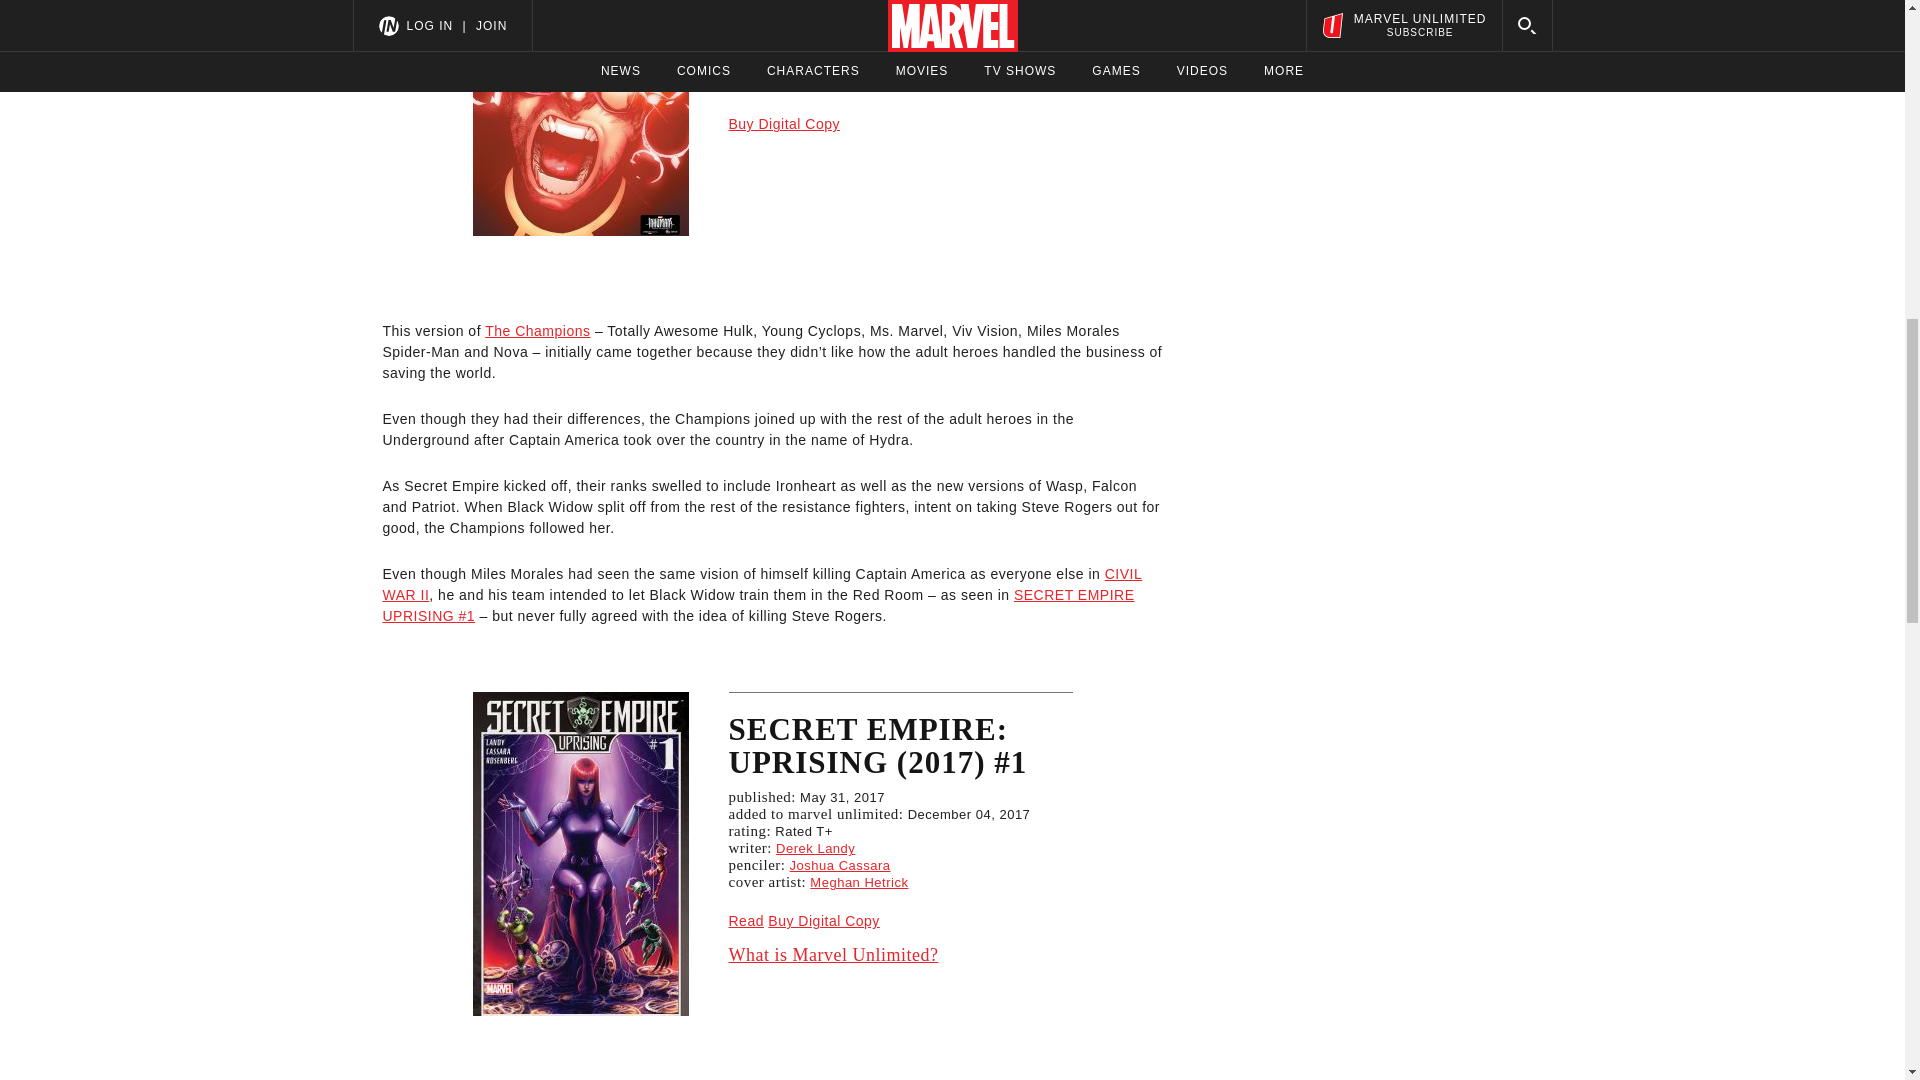 Image resolution: width=1920 pixels, height=1080 pixels. Describe the element at coordinates (859, 882) in the screenshot. I see `Meghan Hetrick` at that location.